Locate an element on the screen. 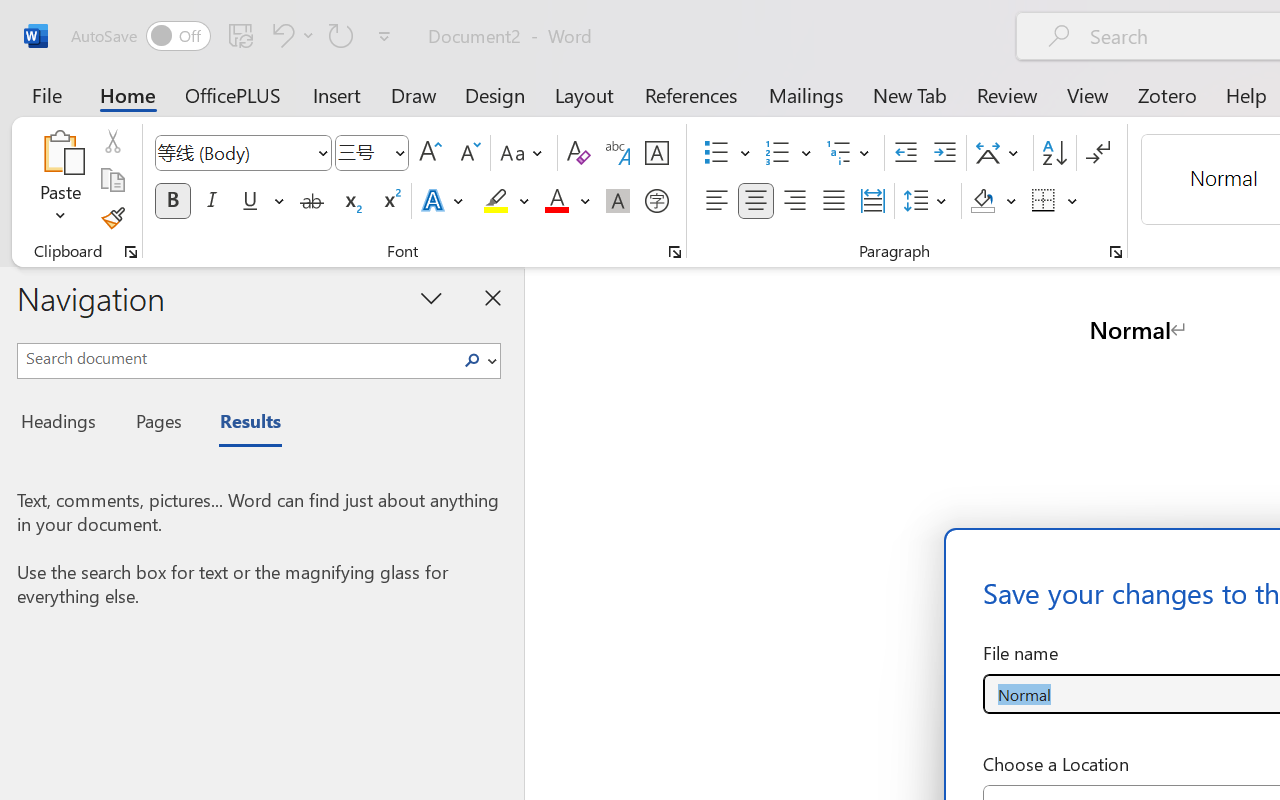  Asian Layout is located at coordinates (1000, 153).